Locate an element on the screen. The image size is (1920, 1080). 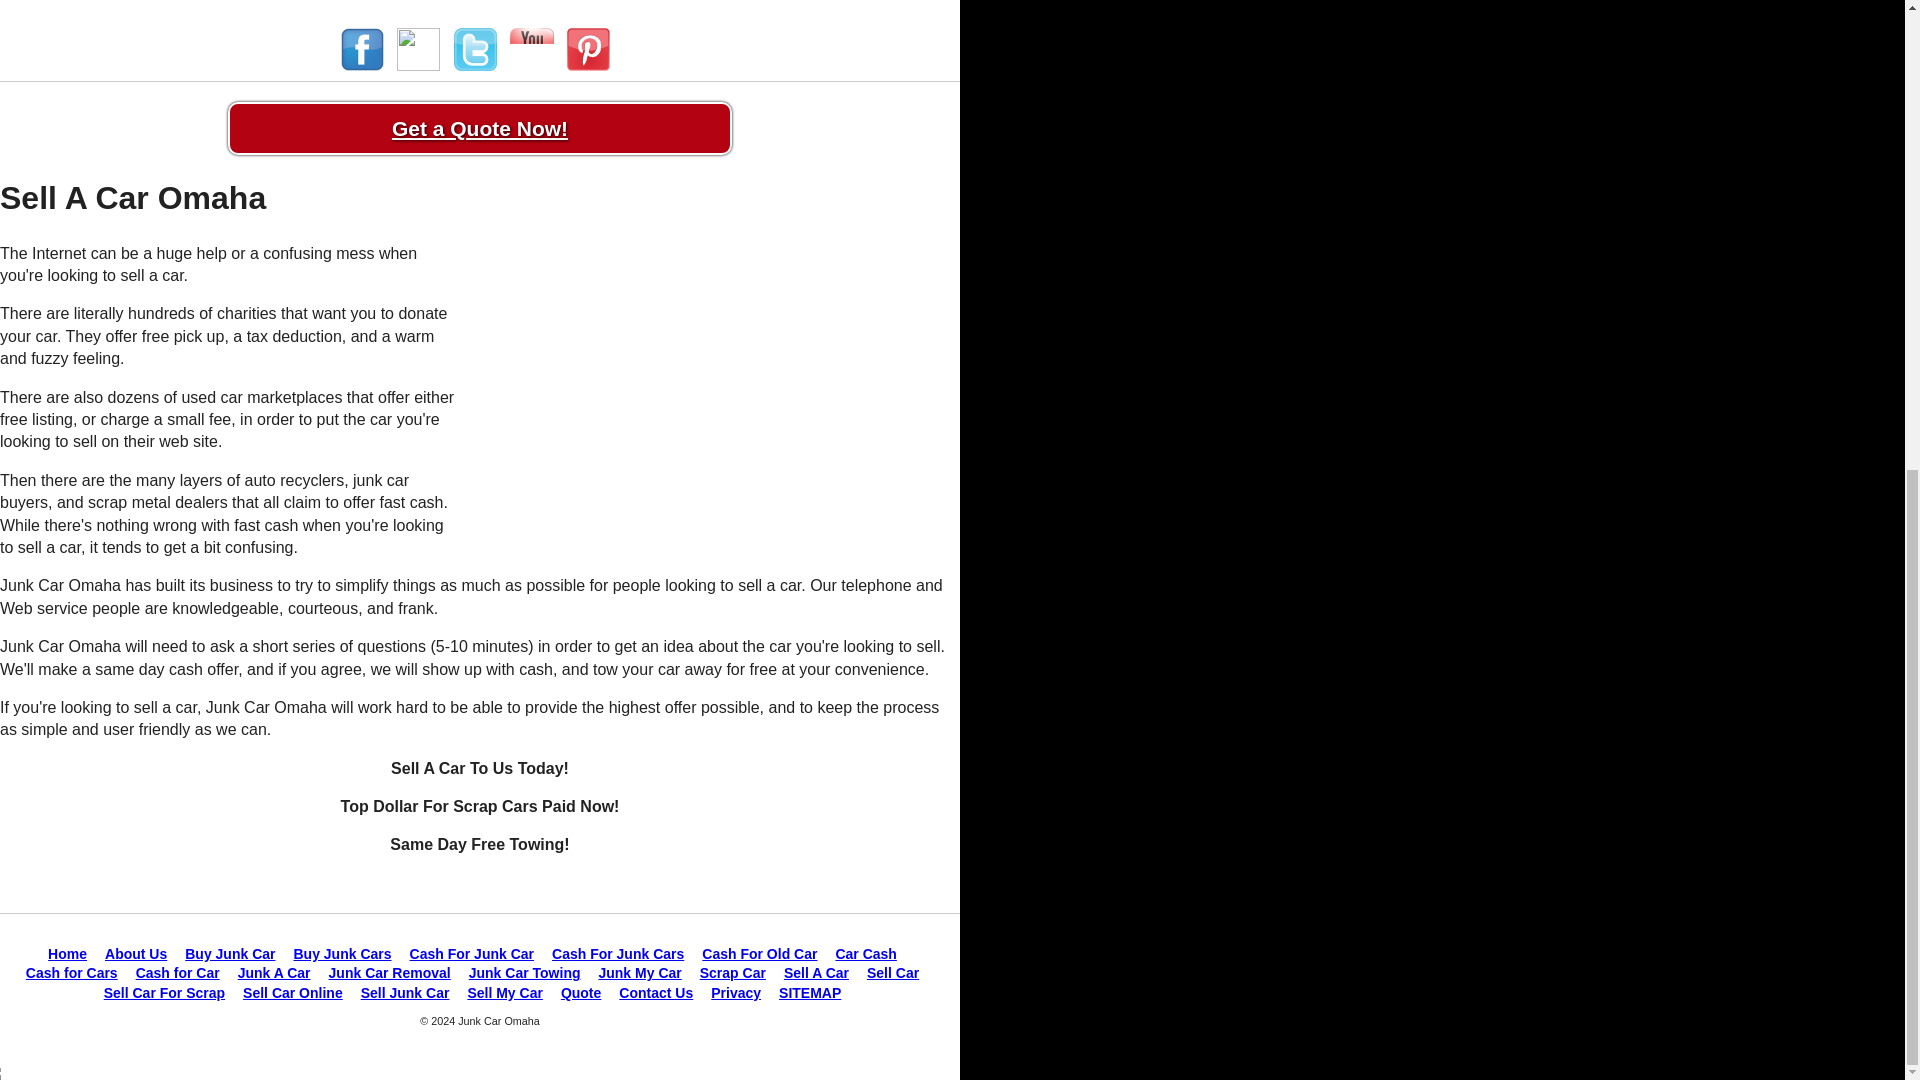
About Us is located at coordinates (136, 954).